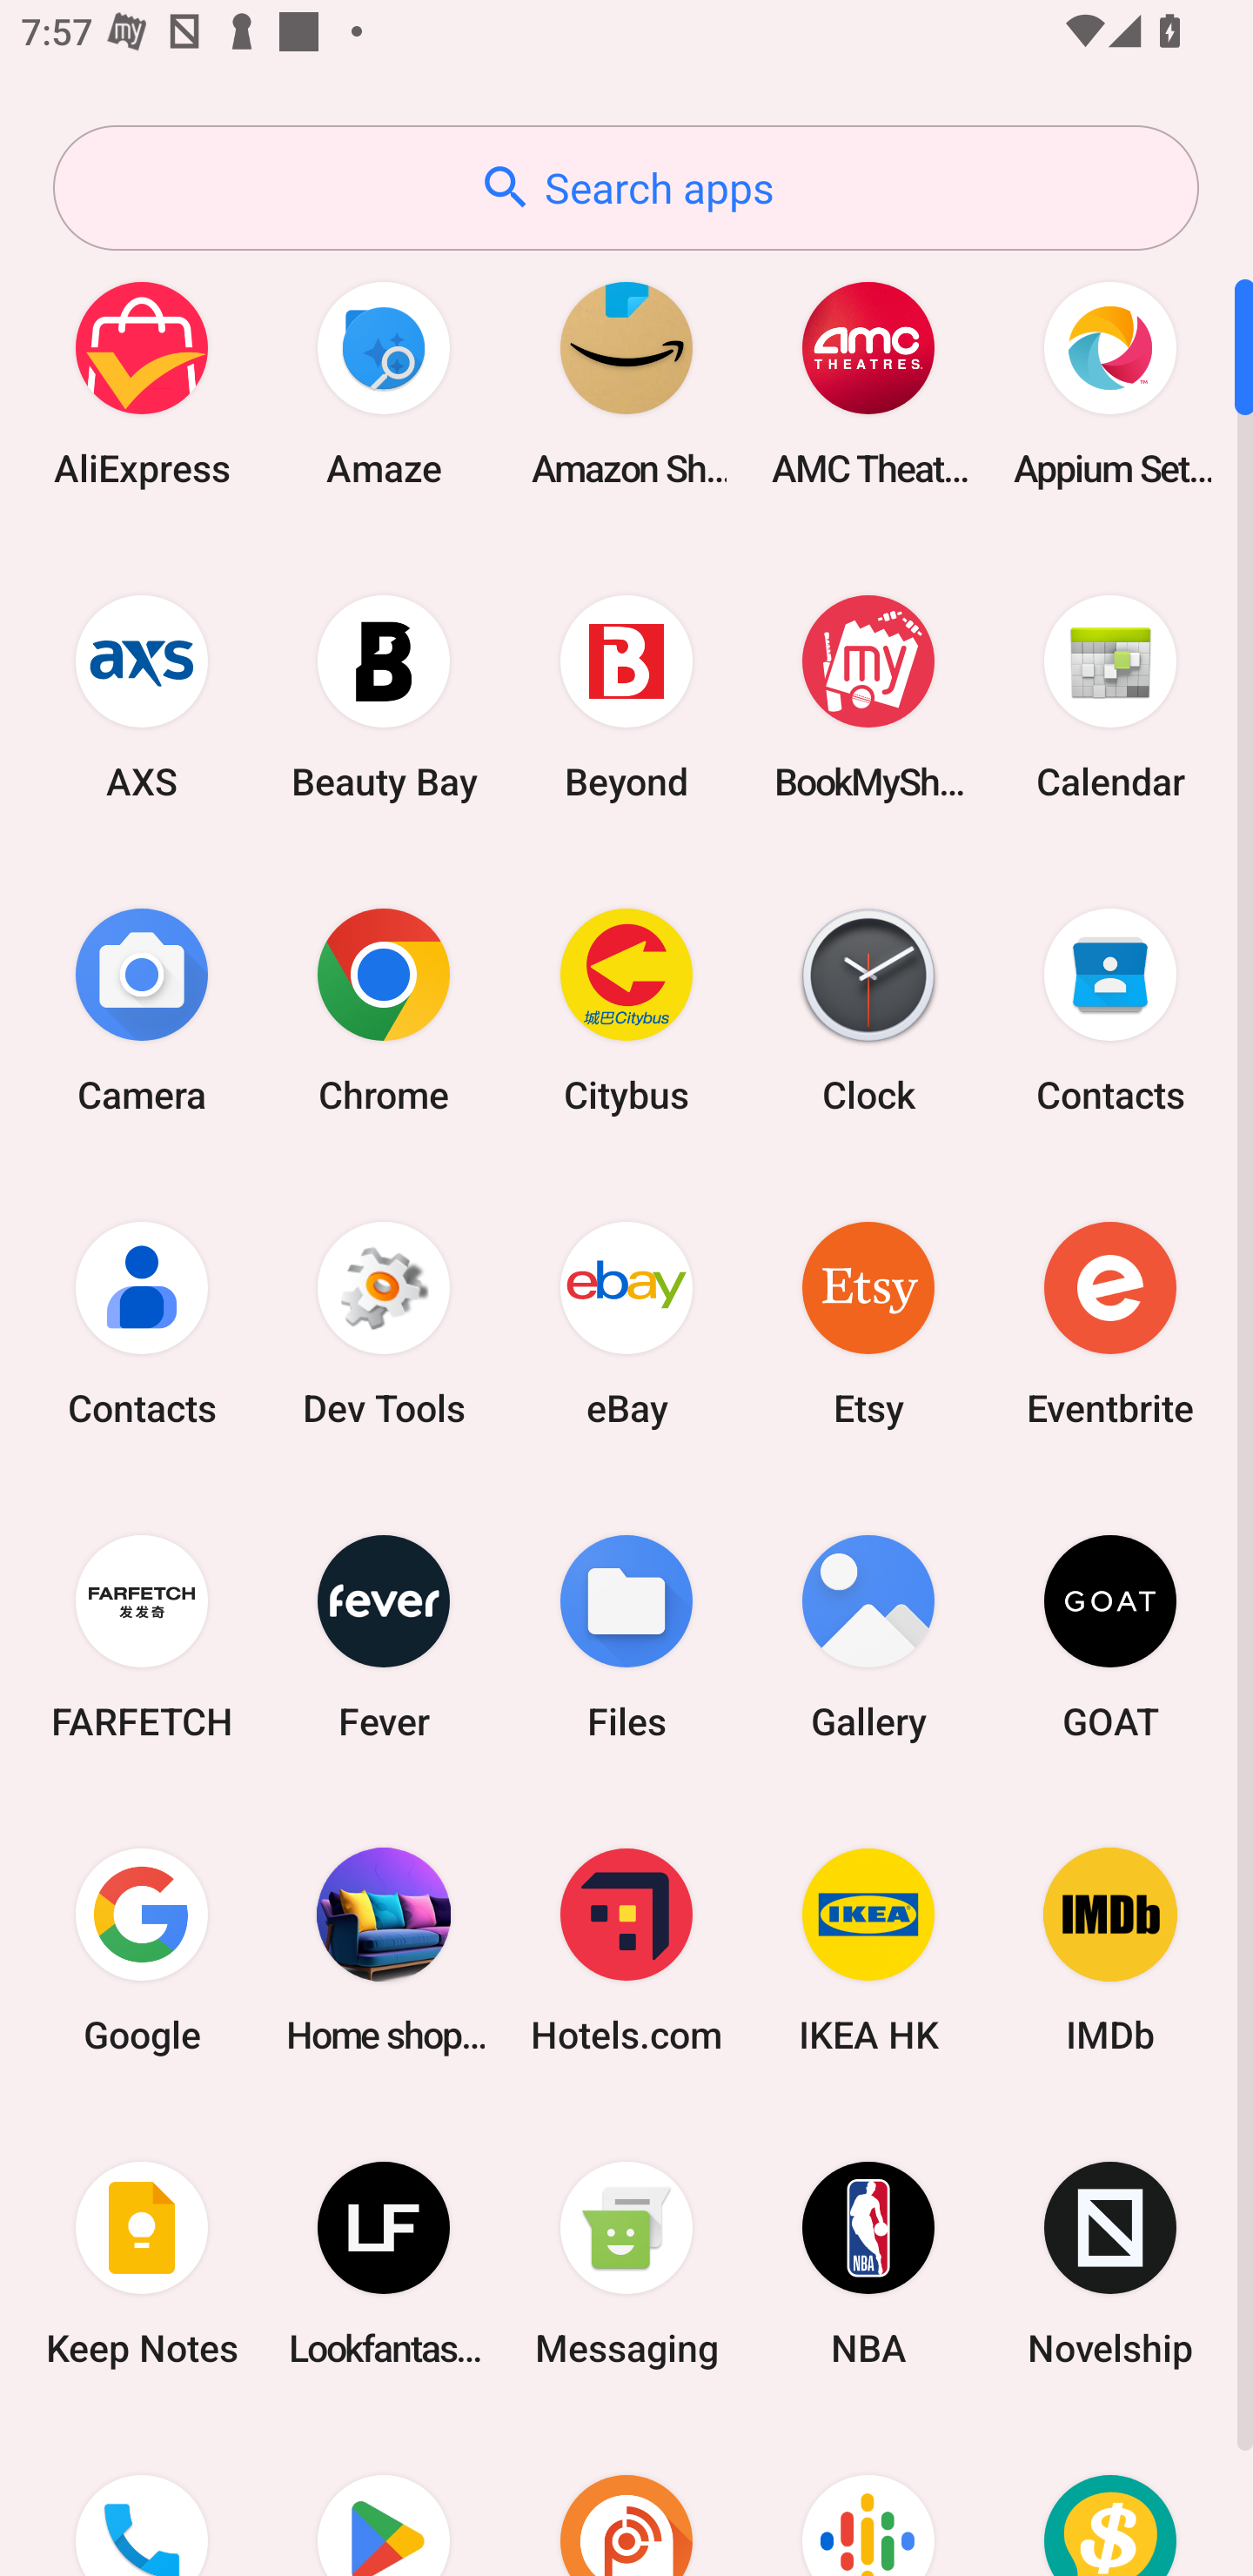 This screenshot has width=1253, height=2576. I want to click on AXS, so click(142, 696).